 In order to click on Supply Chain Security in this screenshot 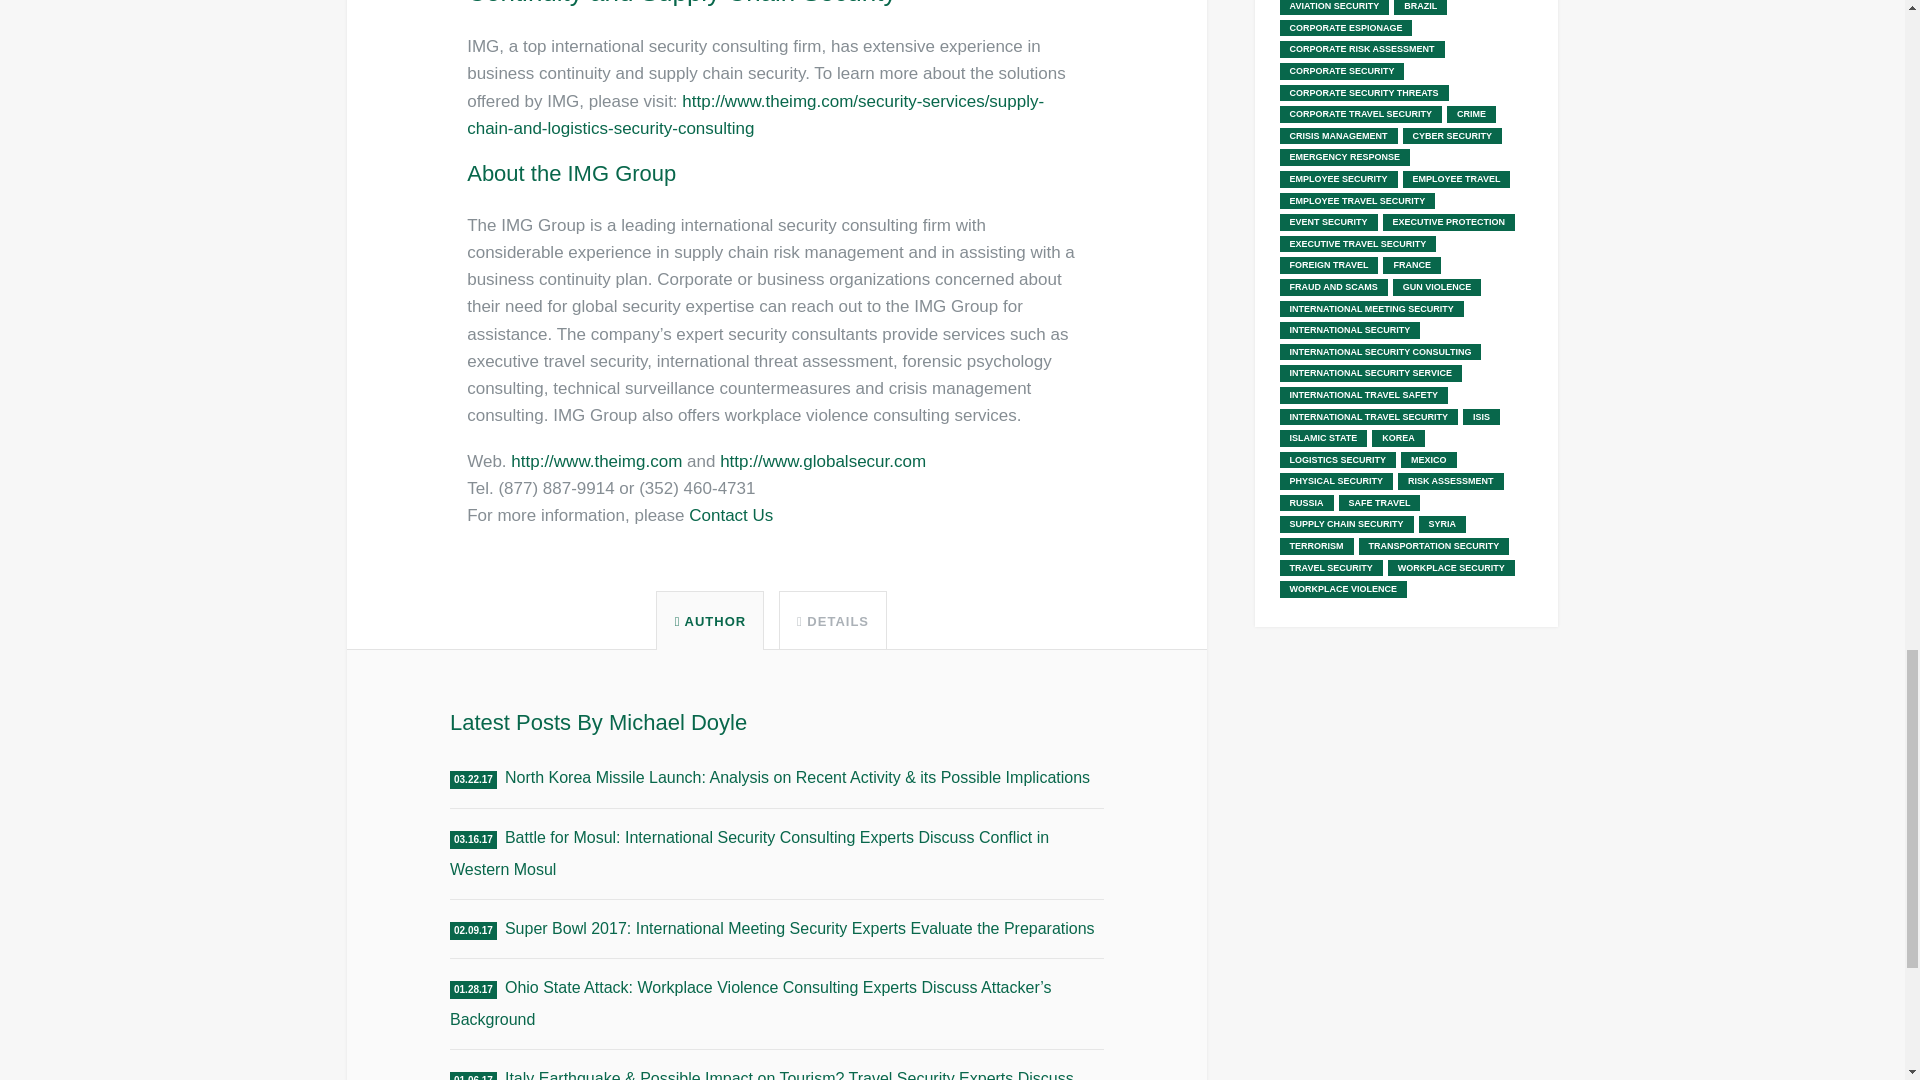, I will do `click(755, 114)`.